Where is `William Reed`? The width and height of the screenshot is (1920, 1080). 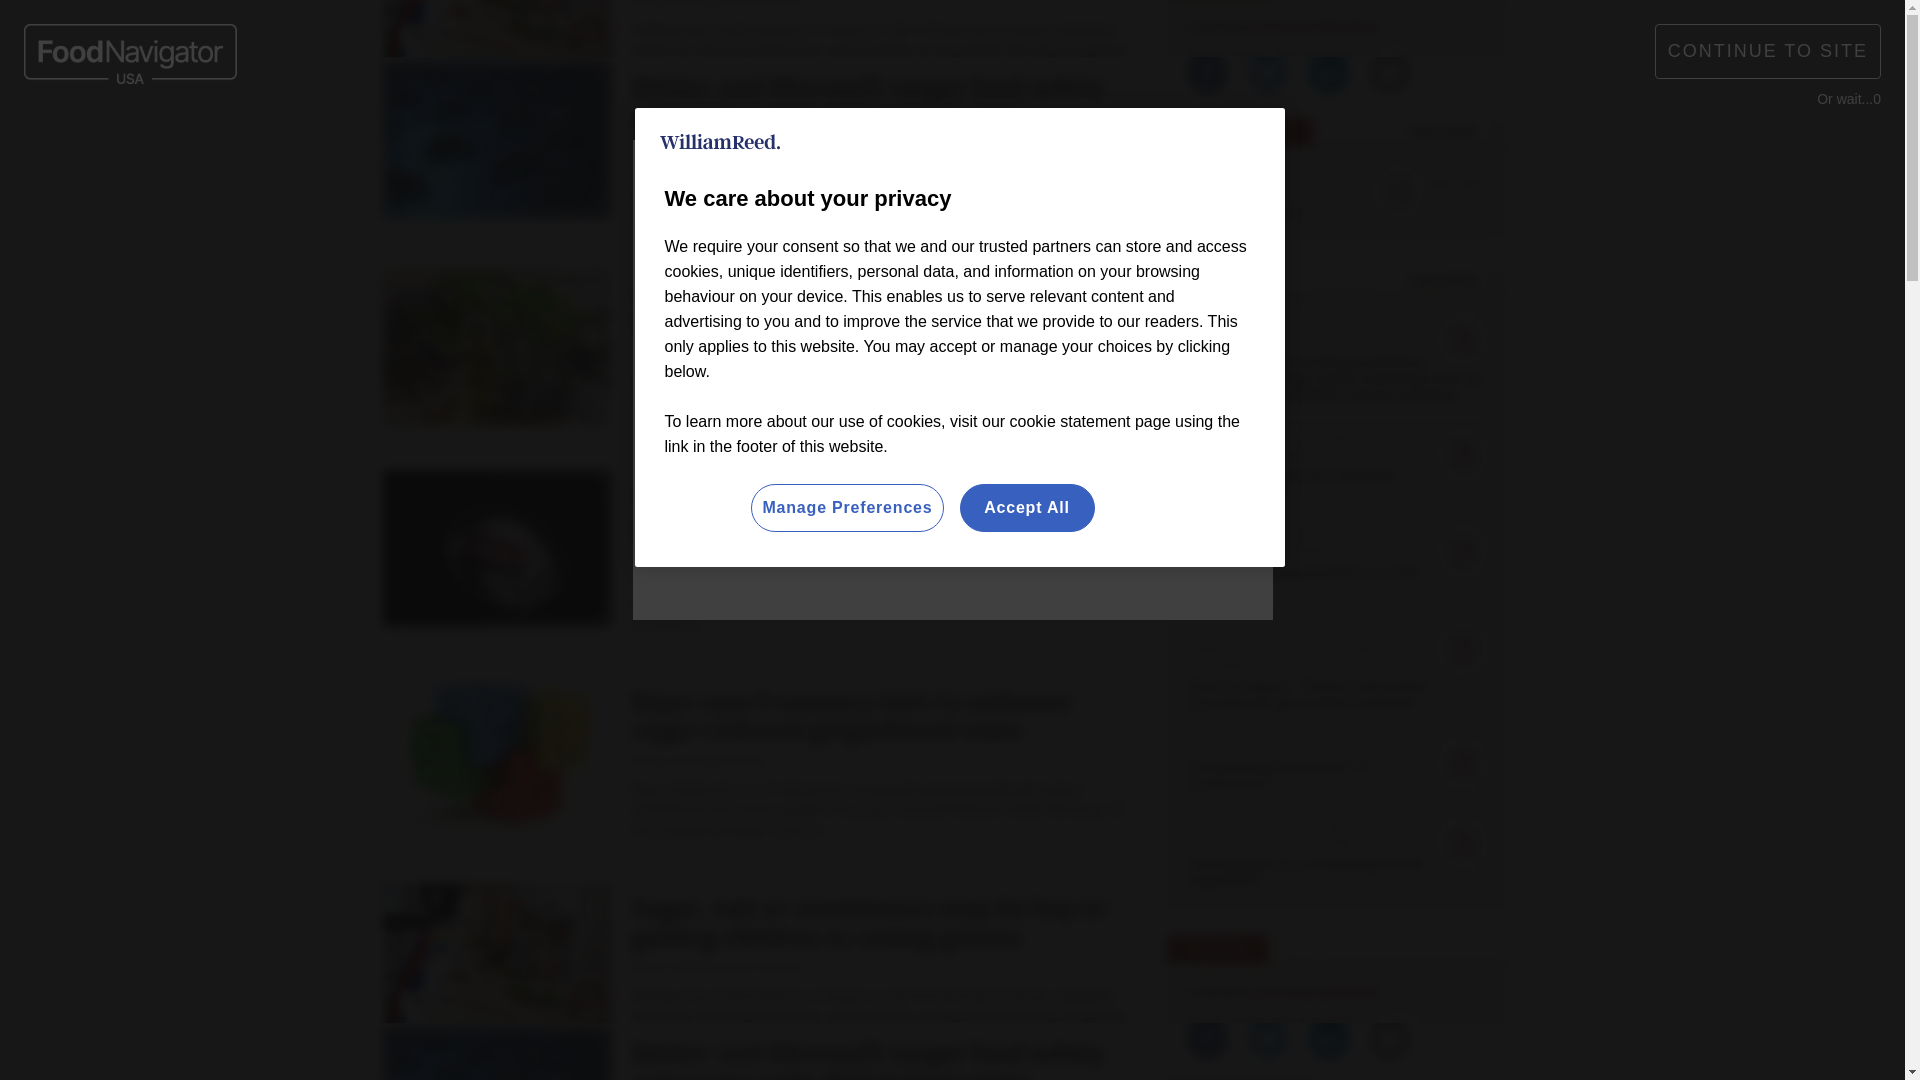 William Reed is located at coordinates (720, 142).